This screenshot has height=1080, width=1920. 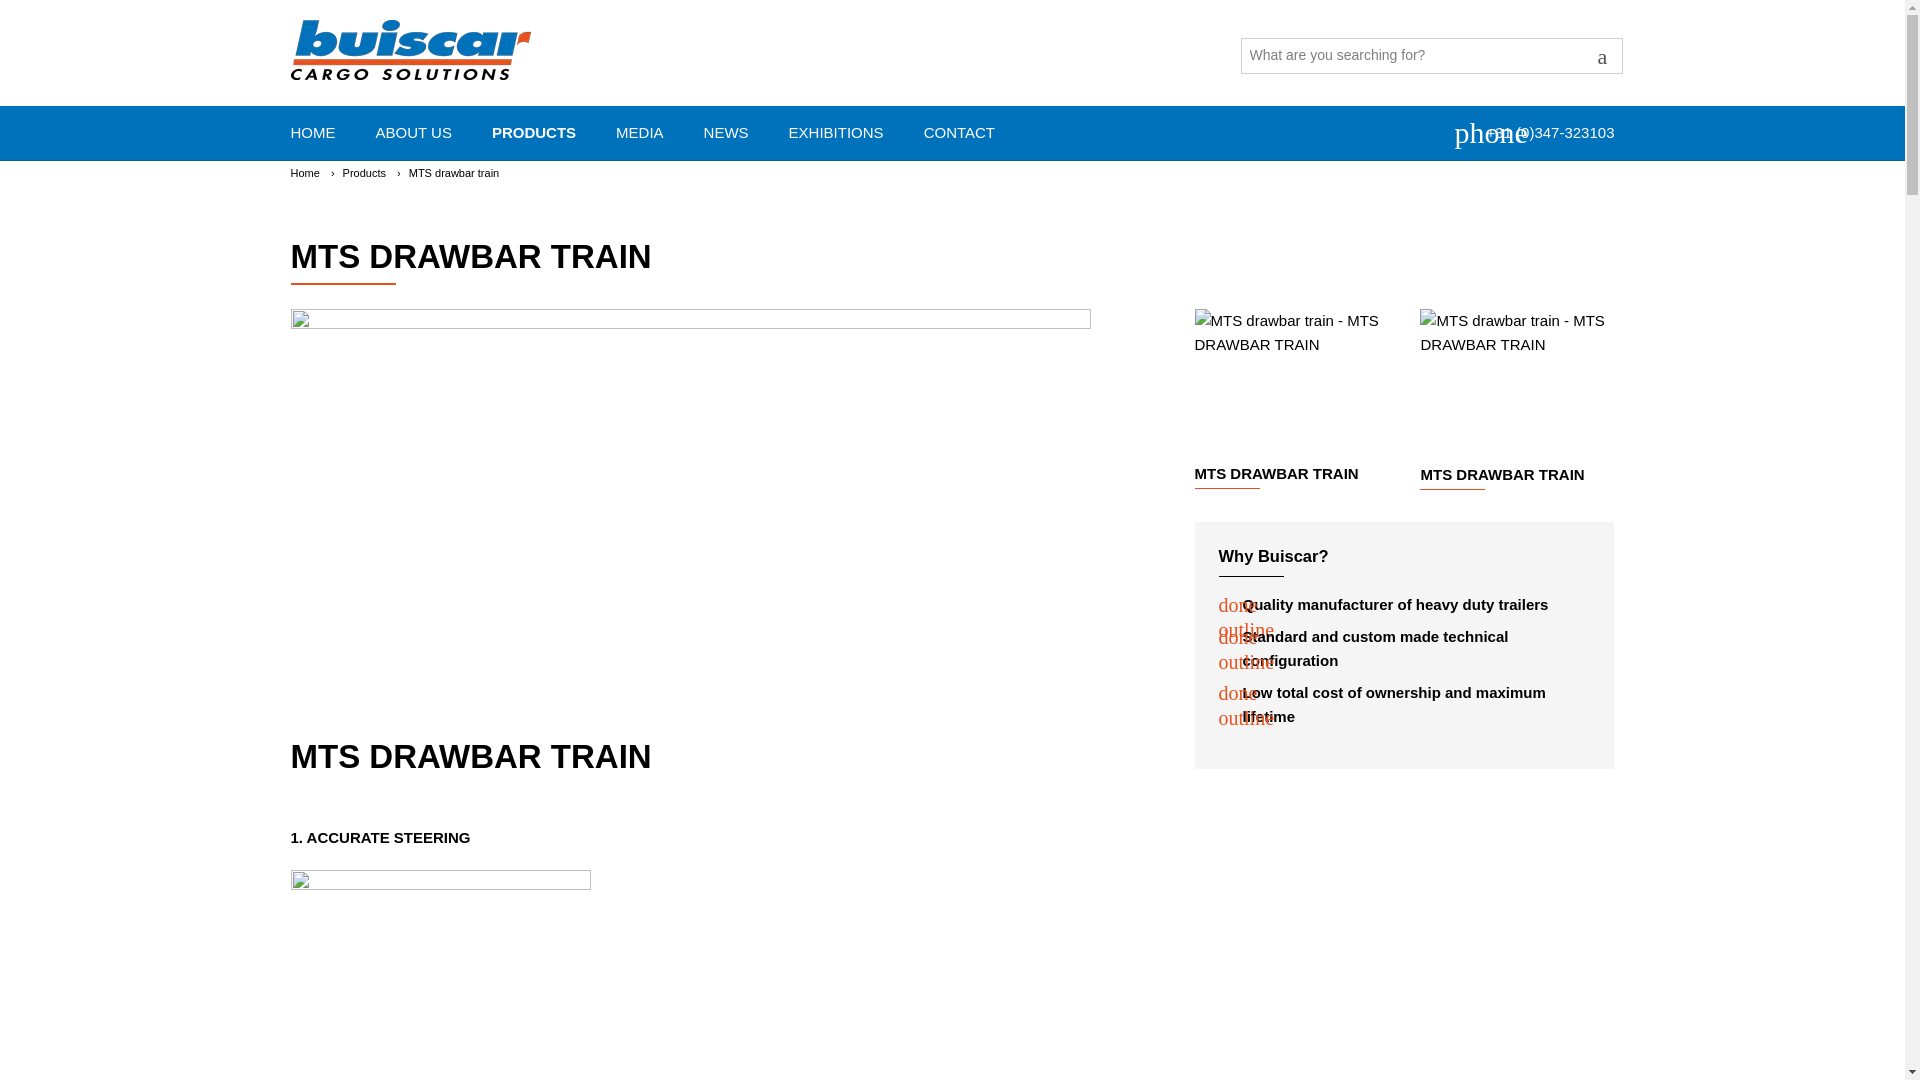 What do you see at coordinates (952, 132) in the screenshot?
I see `Products` at bounding box center [952, 132].